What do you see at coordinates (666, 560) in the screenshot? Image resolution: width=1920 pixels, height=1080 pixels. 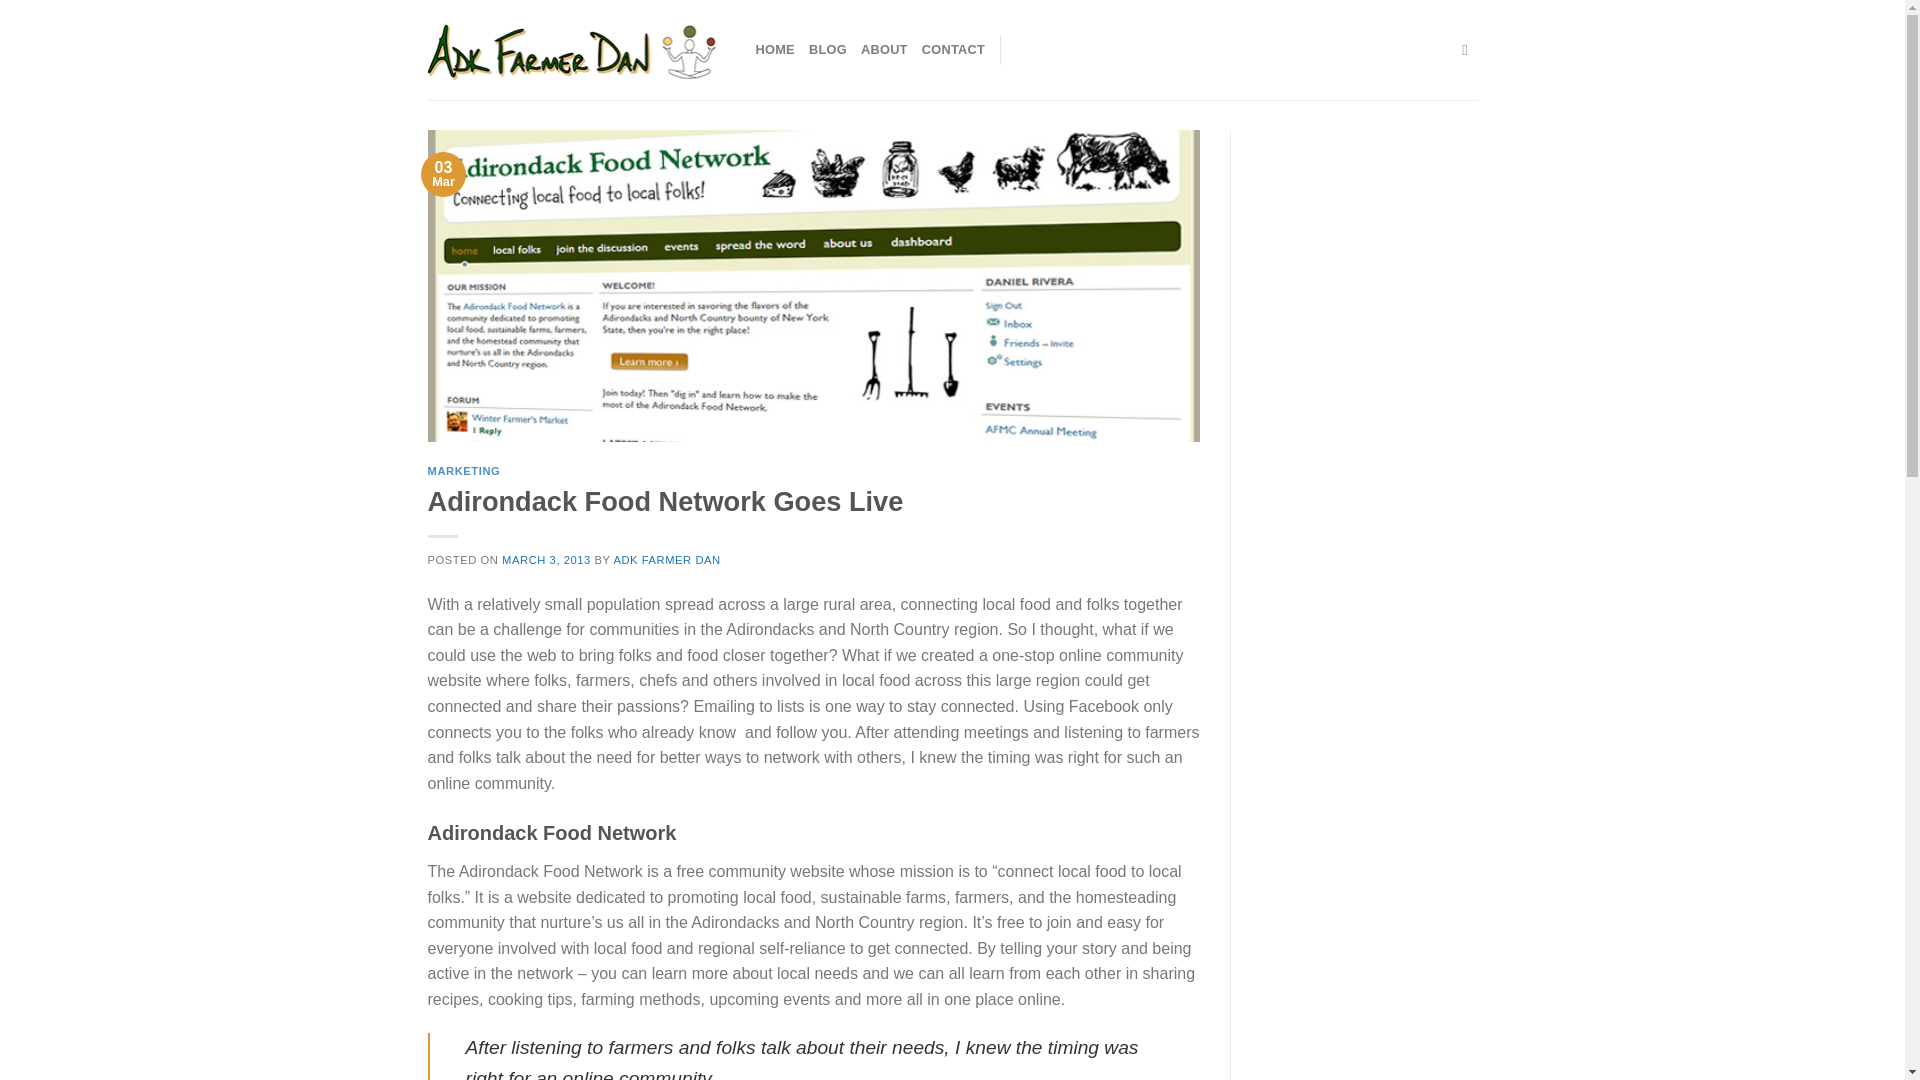 I see `ADK FARMER DAN` at bounding box center [666, 560].